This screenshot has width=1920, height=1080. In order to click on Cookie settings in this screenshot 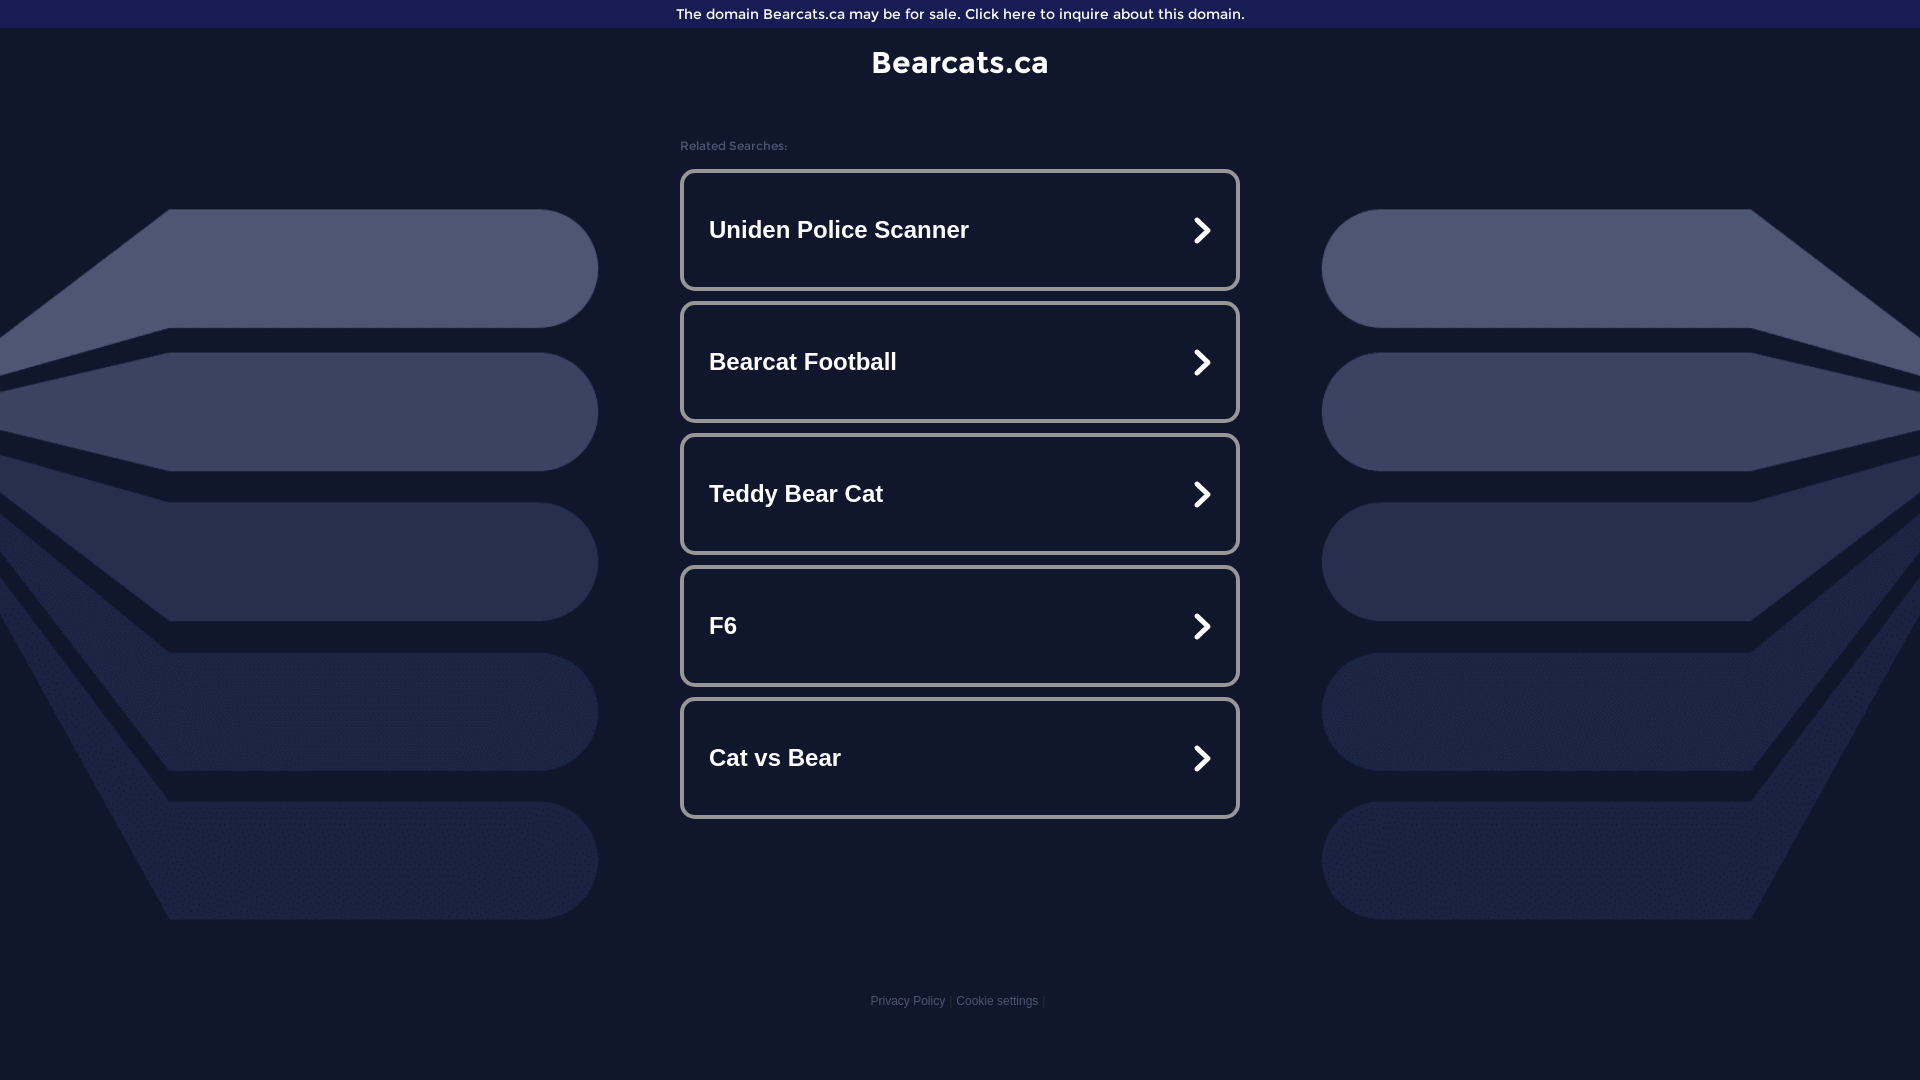, I will do `click(997, 1001)`.